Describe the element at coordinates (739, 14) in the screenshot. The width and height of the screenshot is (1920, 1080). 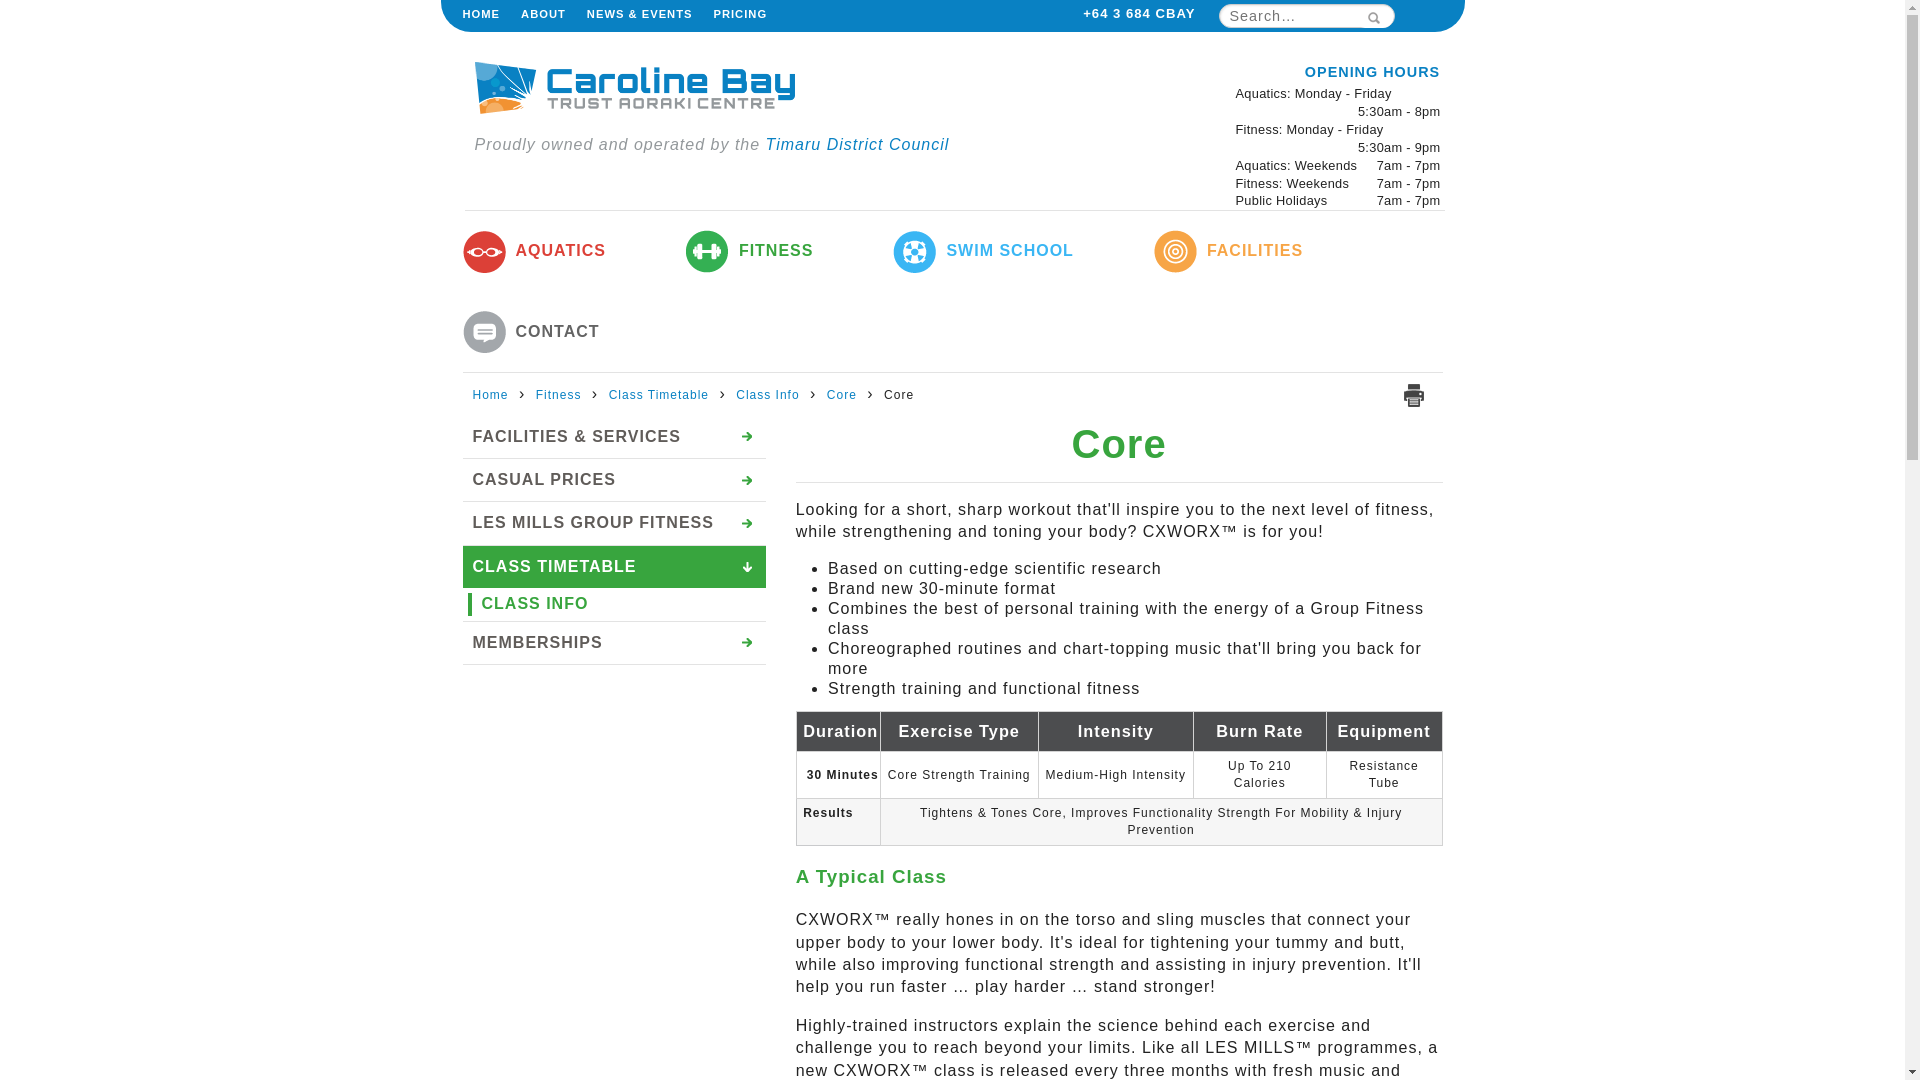
I see `PRICING` at that location.